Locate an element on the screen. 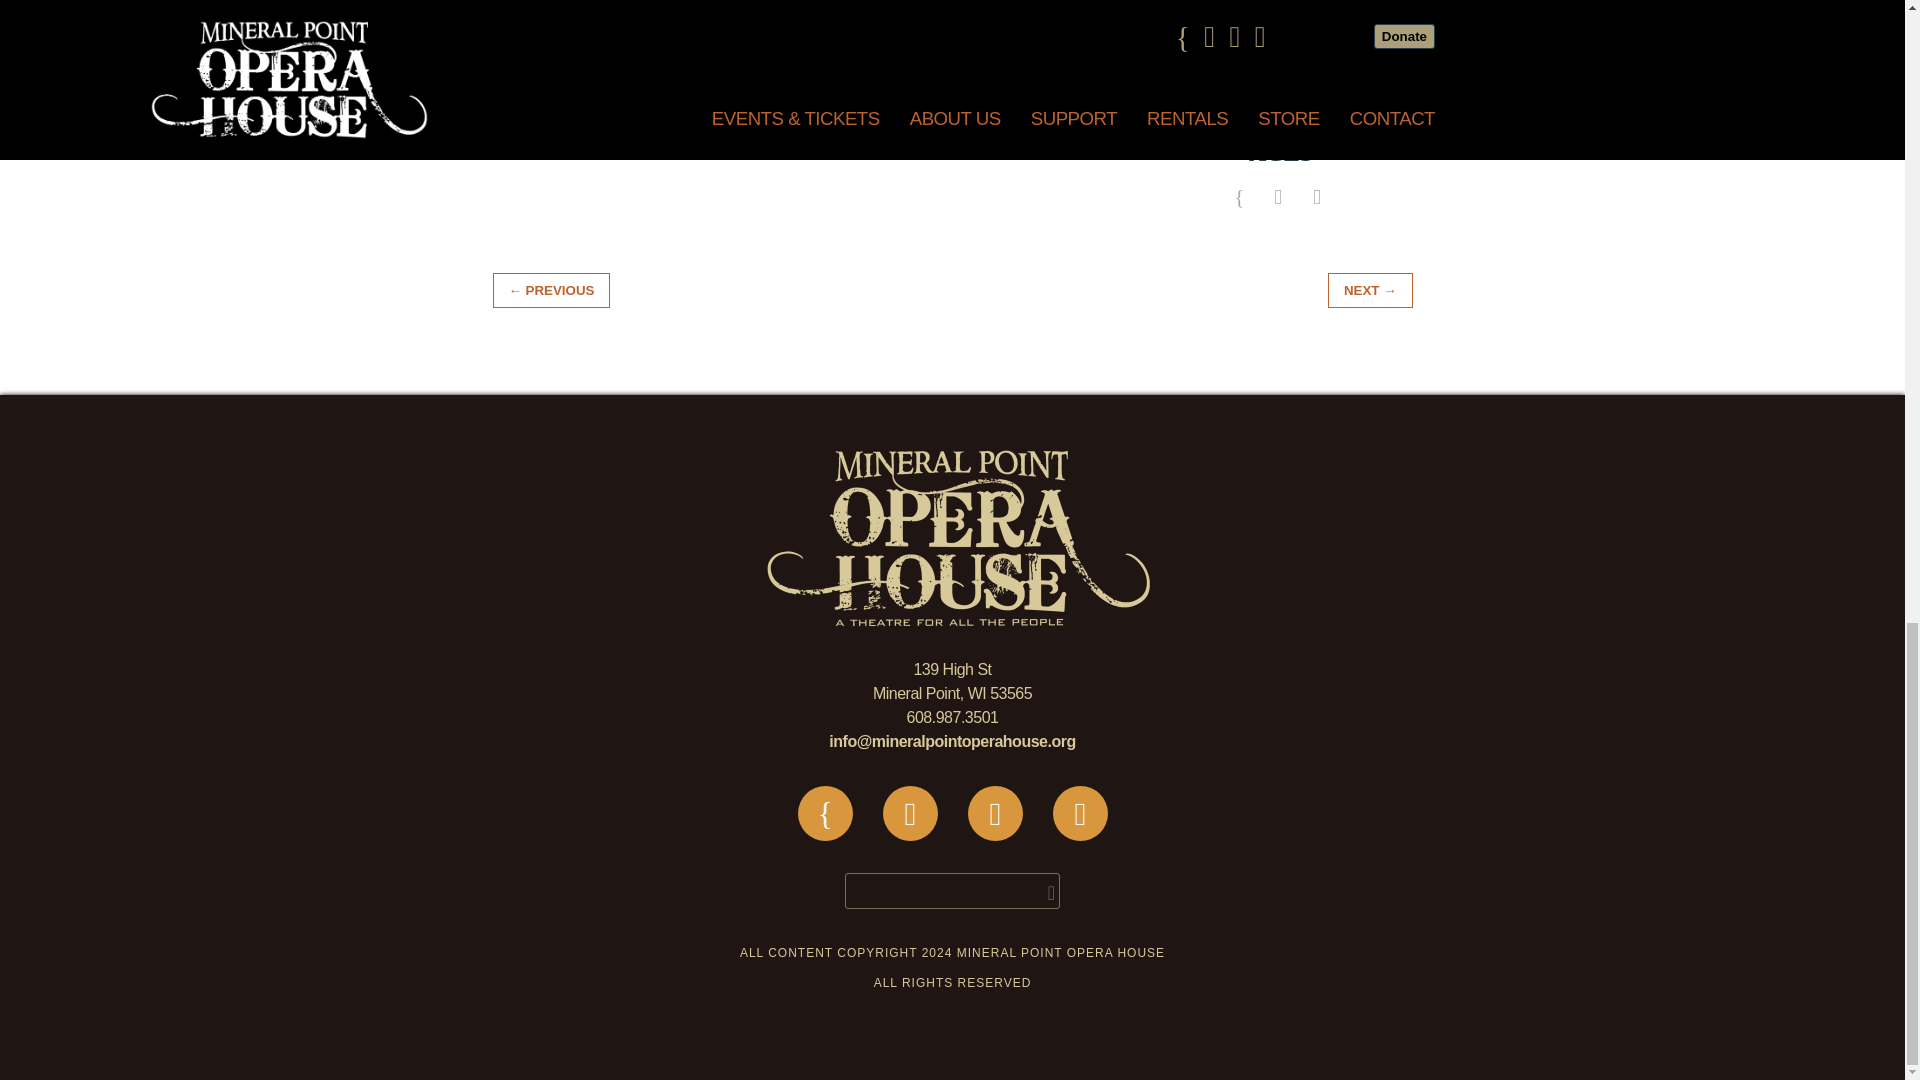 The width and height of the screenshot is (1920, 1080). Facebook is located at coordinates (824, 814).